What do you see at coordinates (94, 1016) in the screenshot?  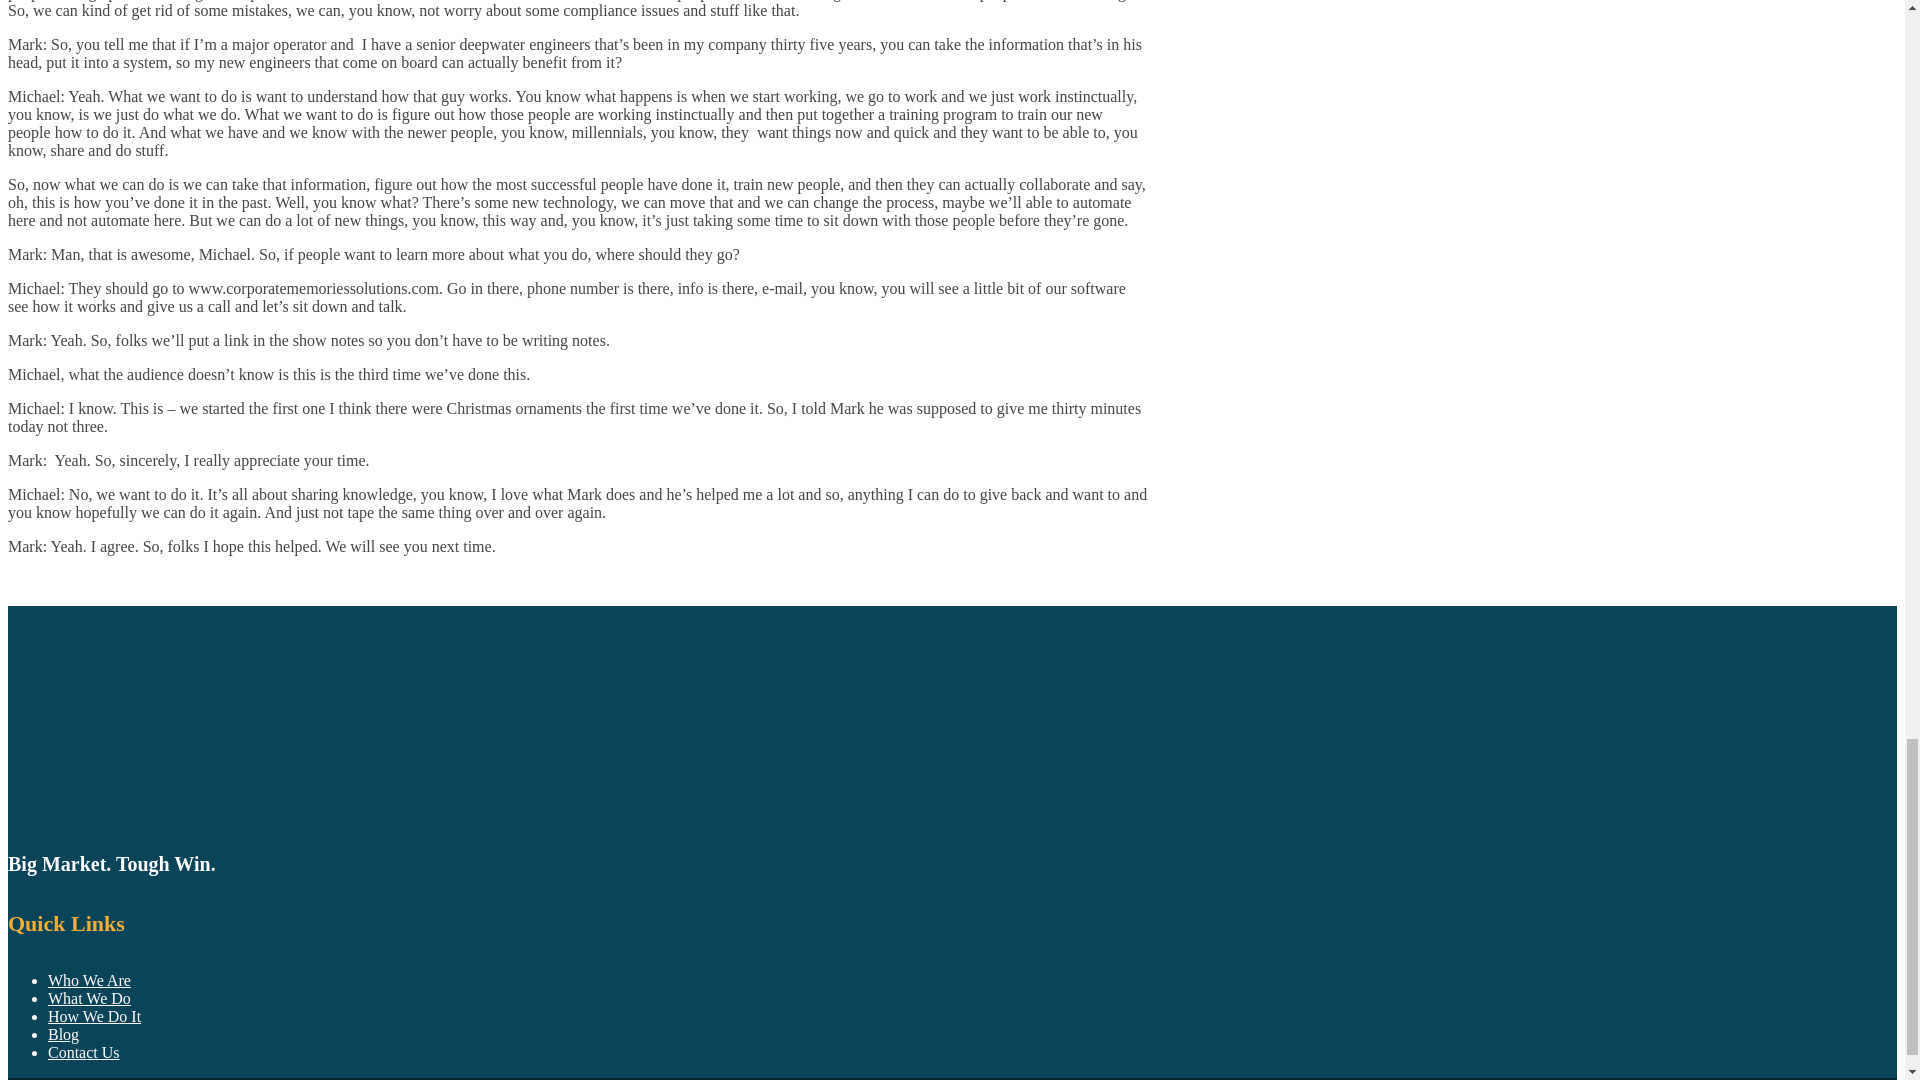 I see `How We Do It` at bounding box center [94, 1016].